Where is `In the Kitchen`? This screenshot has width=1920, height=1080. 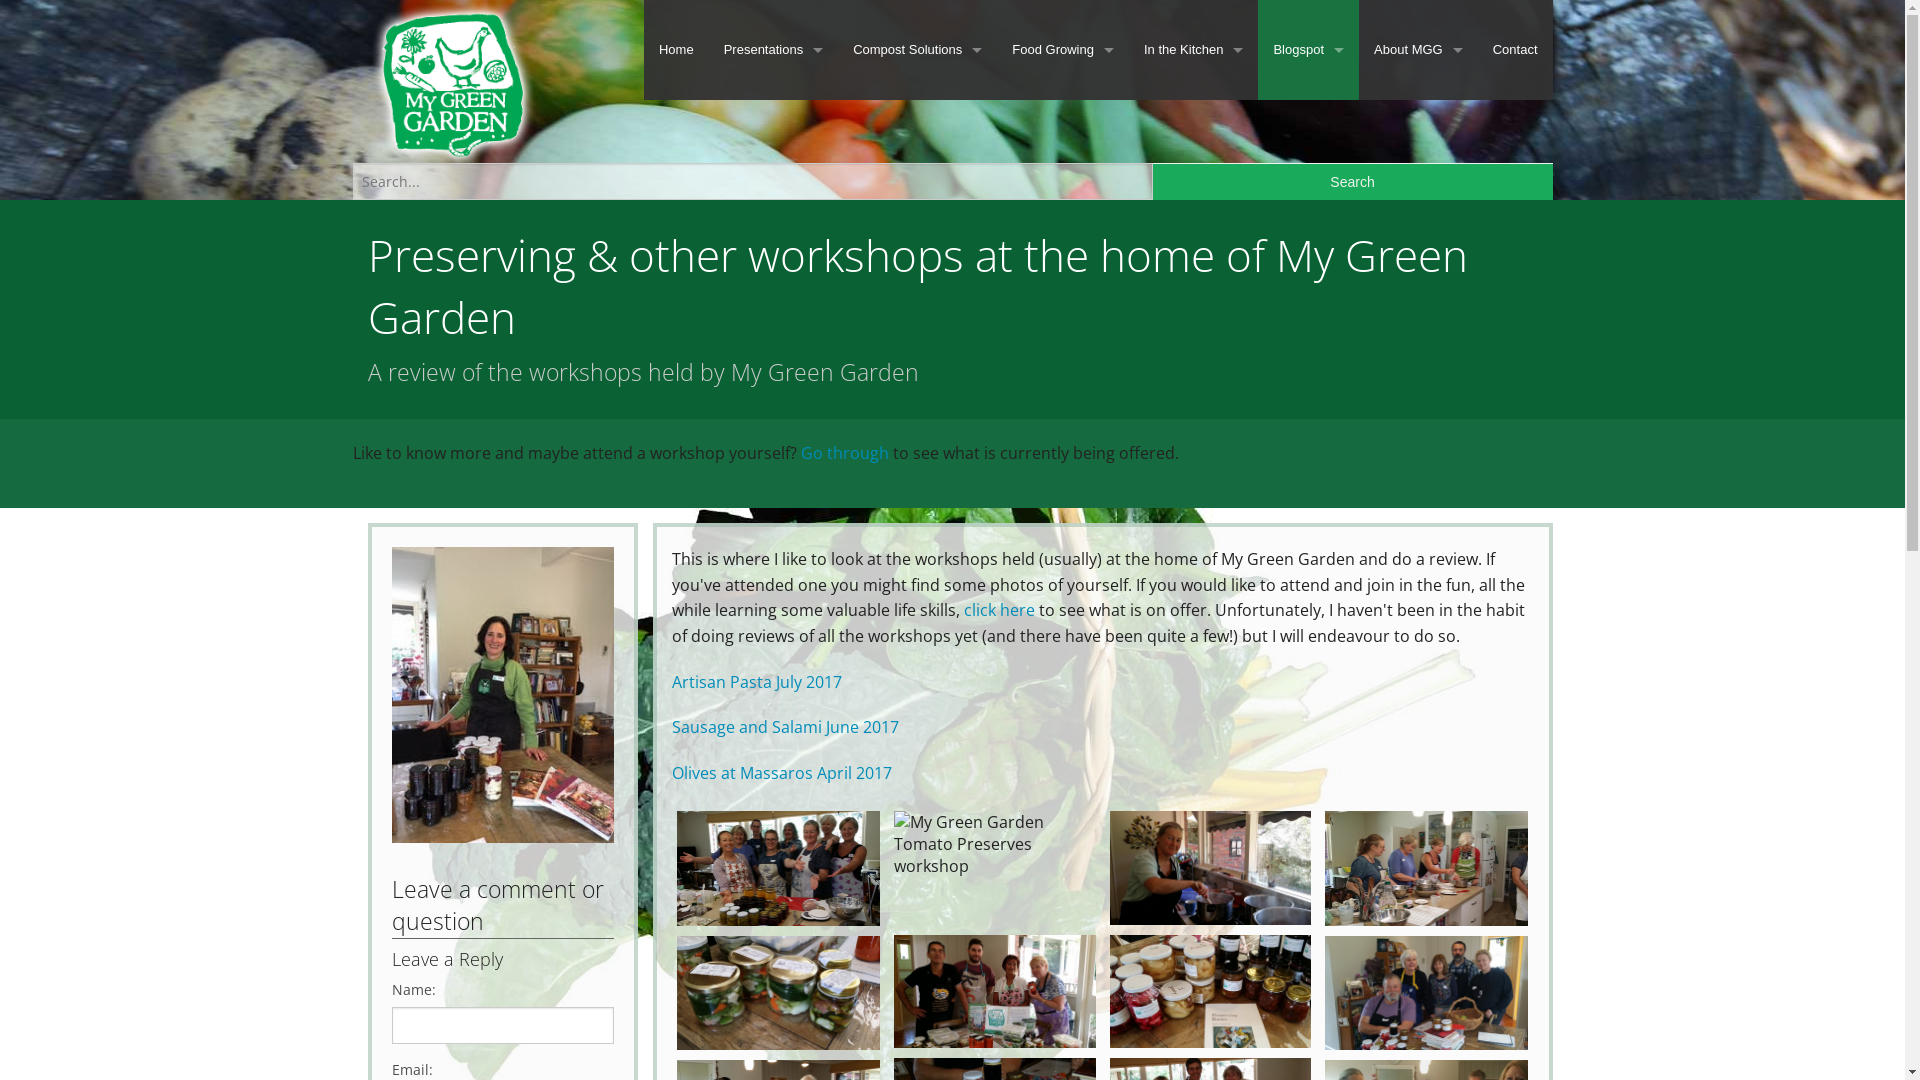
In the Kitchen is located at coordinates (1194, 50).